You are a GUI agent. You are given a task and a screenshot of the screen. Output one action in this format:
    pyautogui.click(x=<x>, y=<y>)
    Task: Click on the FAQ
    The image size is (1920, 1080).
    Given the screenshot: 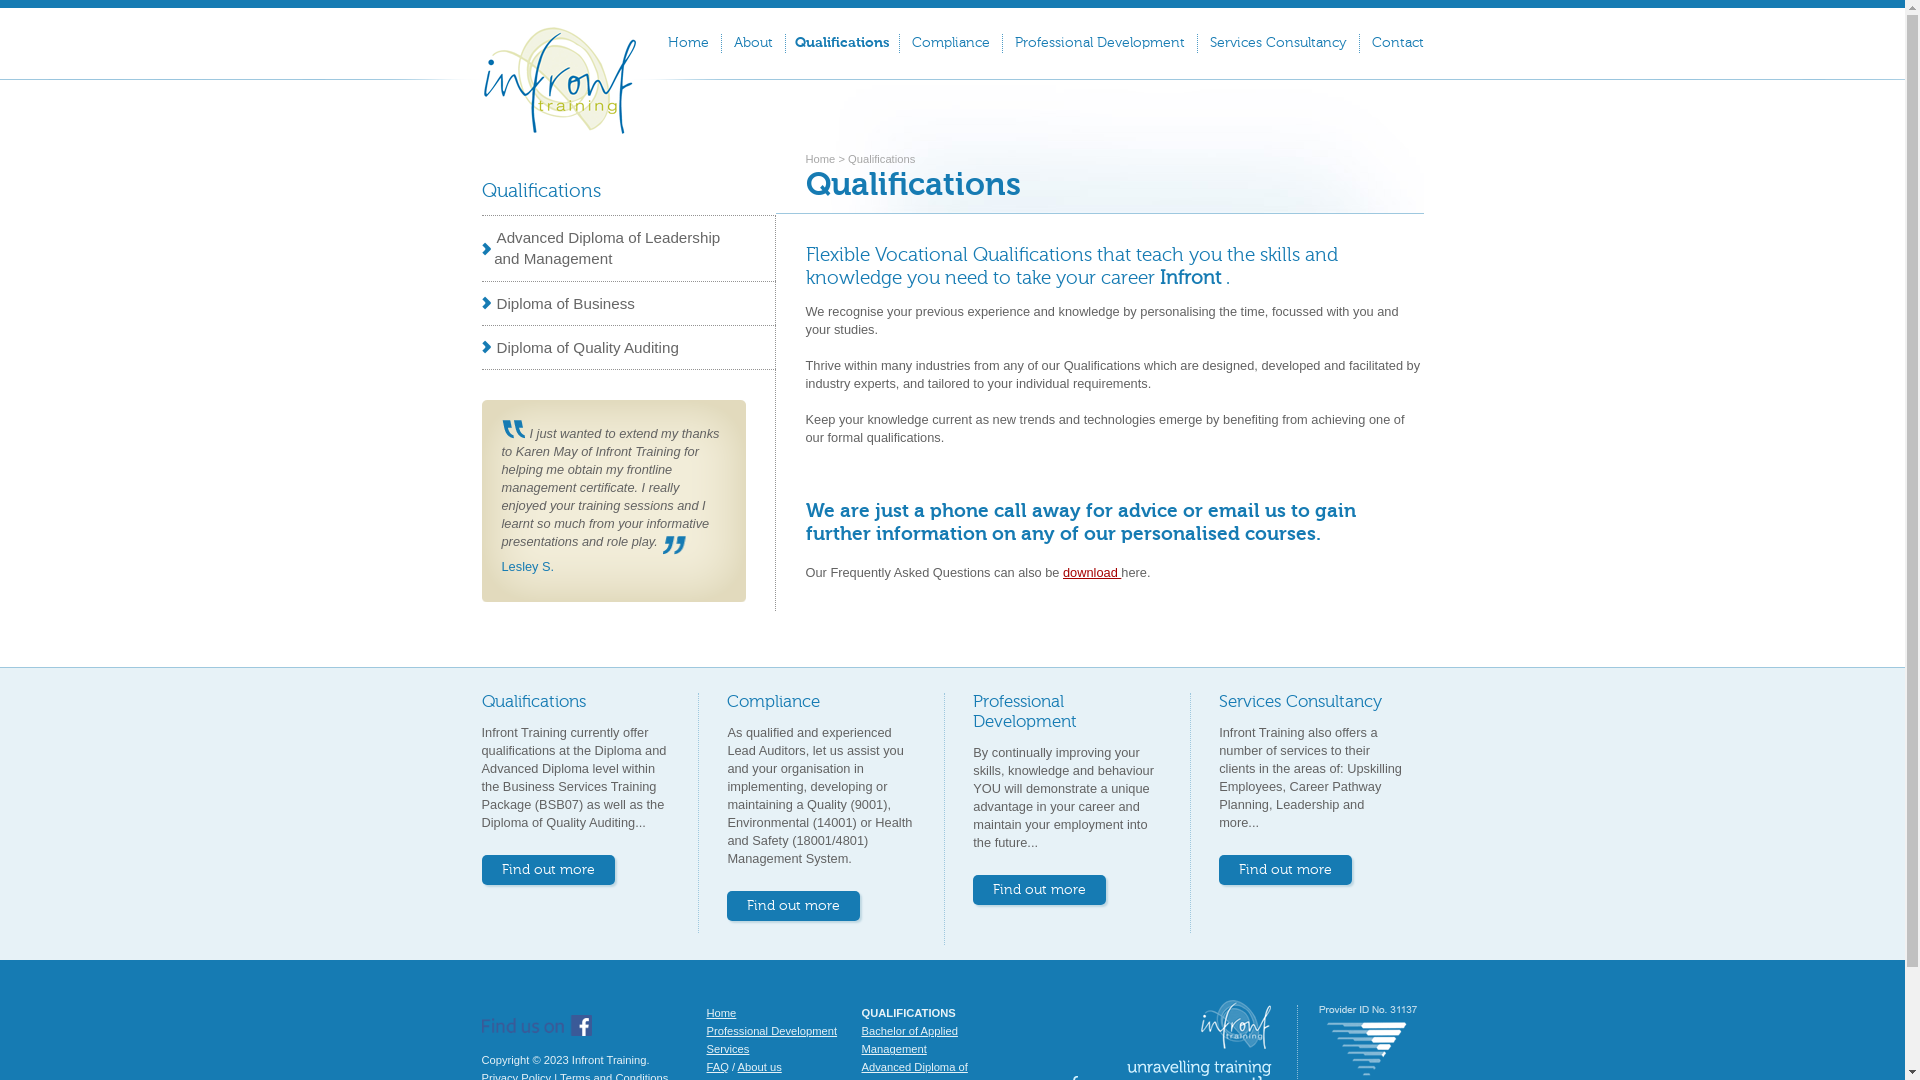 What is the action you would take?
    pyautogui.click(x=717, y=1067)
    